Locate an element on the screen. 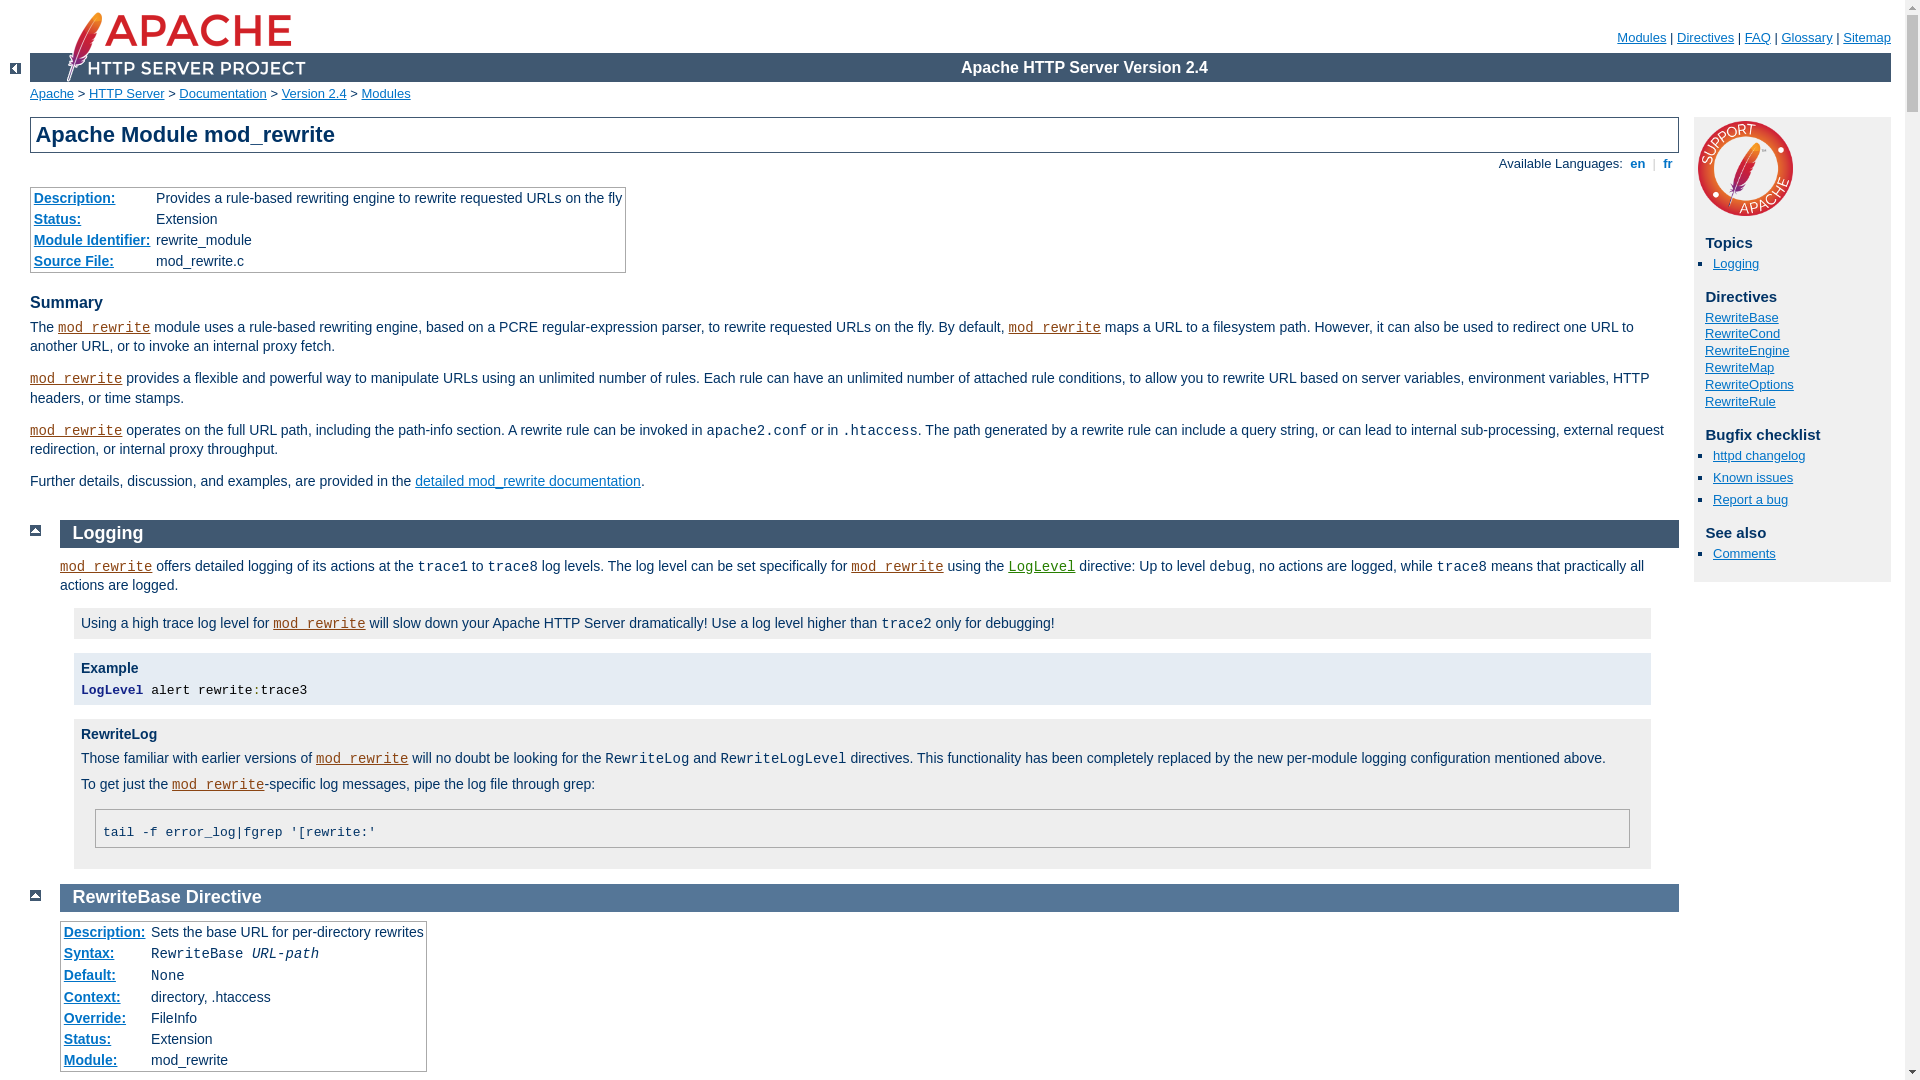 Image resolution: width=1920 pixels, height=1080 pixels. Modules is located at coordinates (386, 94).